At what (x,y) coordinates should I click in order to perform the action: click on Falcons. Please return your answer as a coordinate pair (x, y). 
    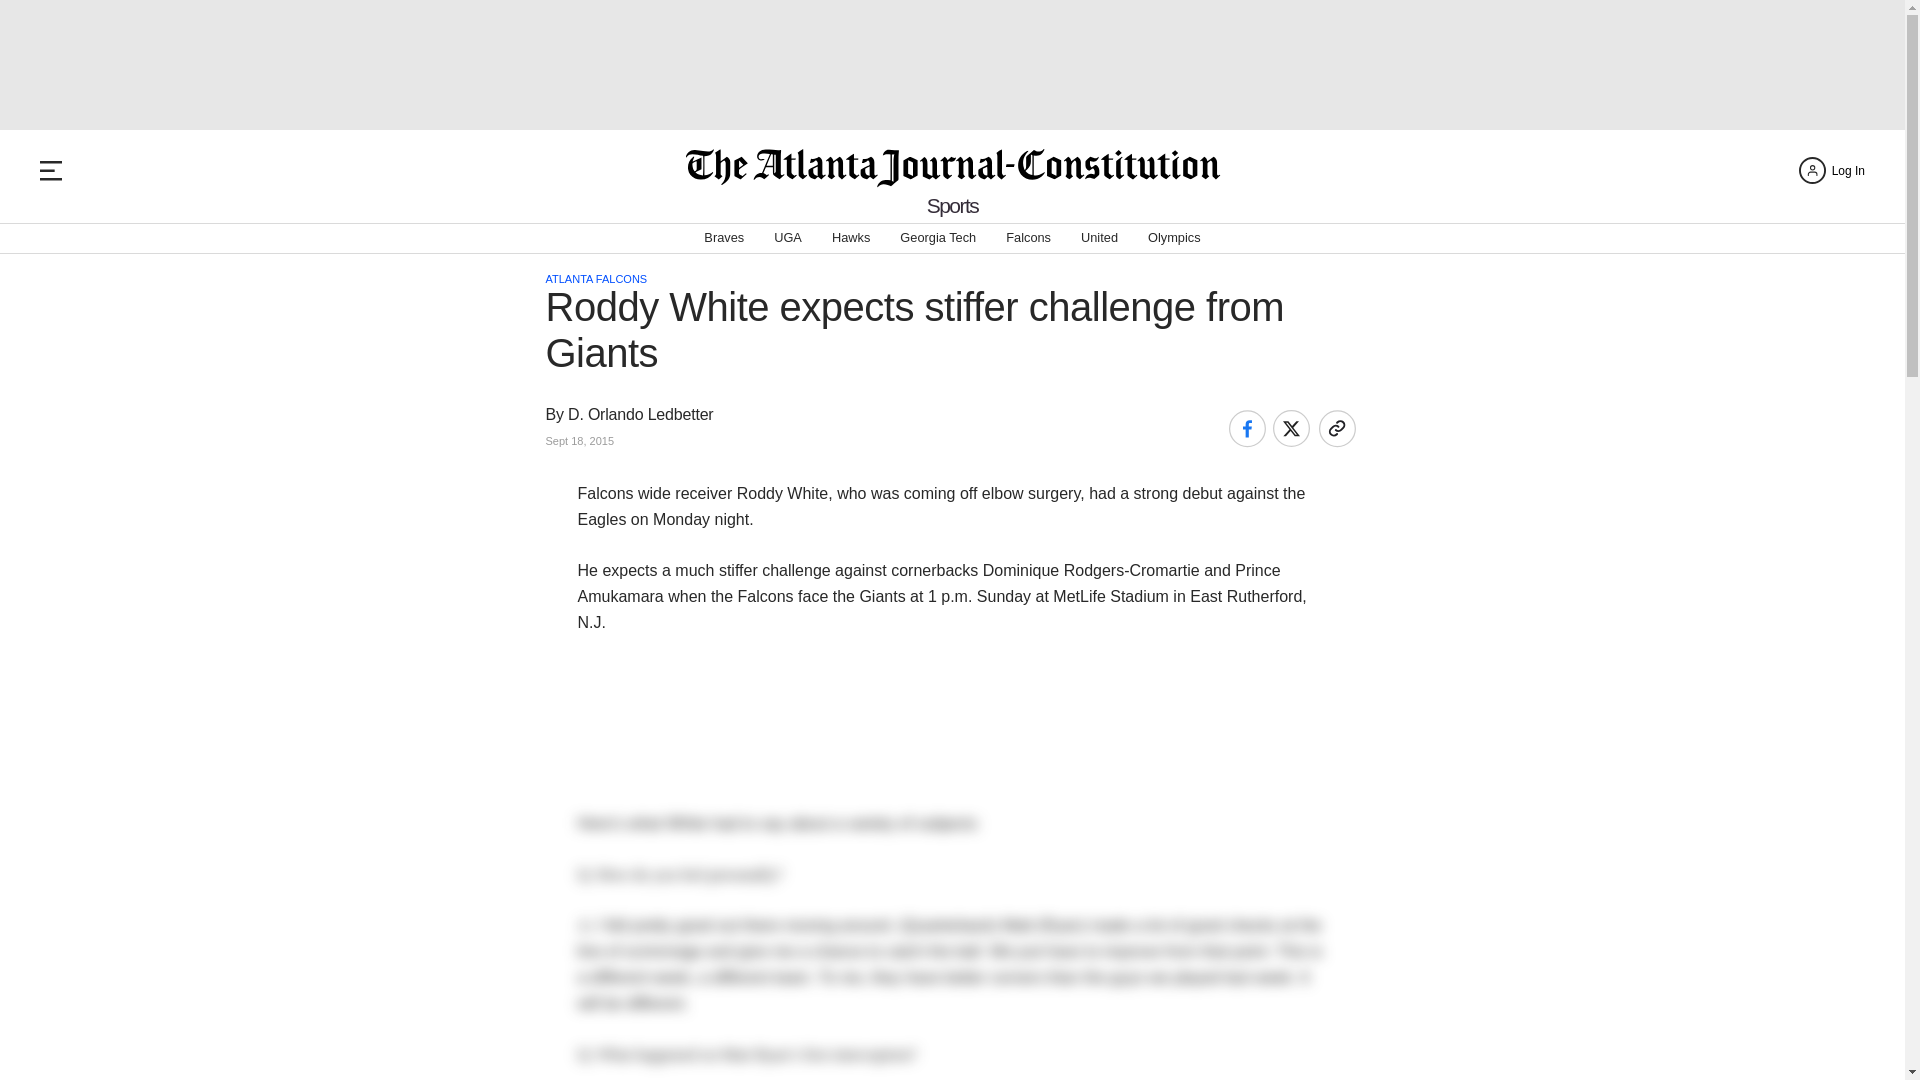
    Looking at the image, I should click on (1028, 238).